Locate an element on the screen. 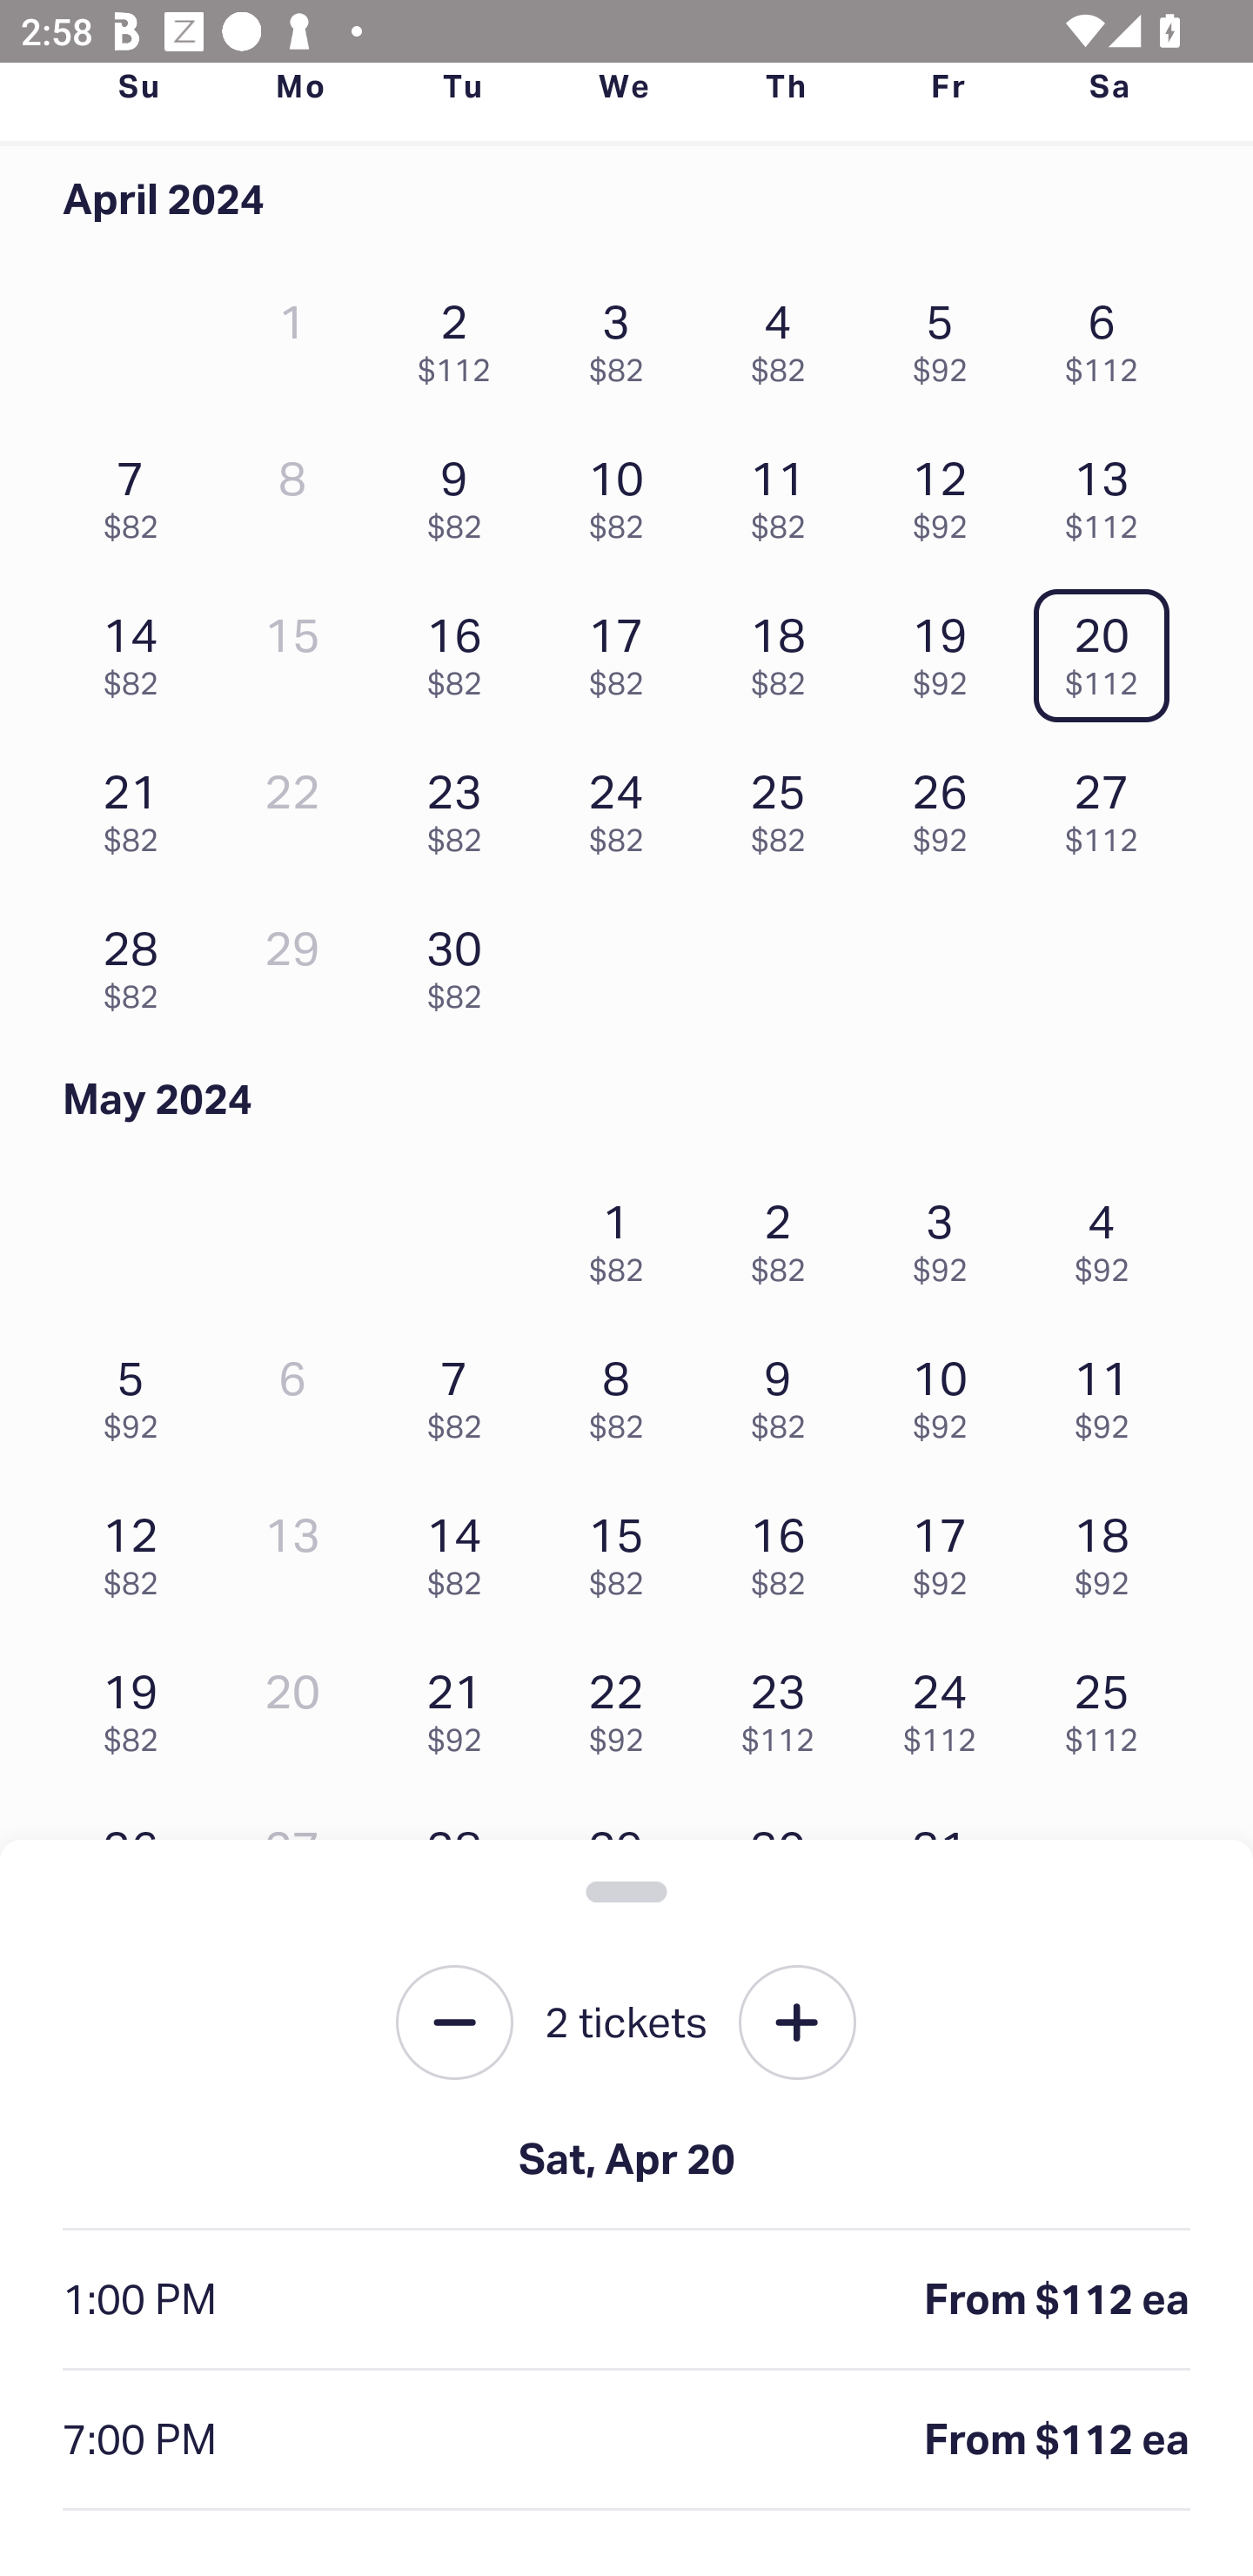  19 $82 is located at coordinates (138, 1706).